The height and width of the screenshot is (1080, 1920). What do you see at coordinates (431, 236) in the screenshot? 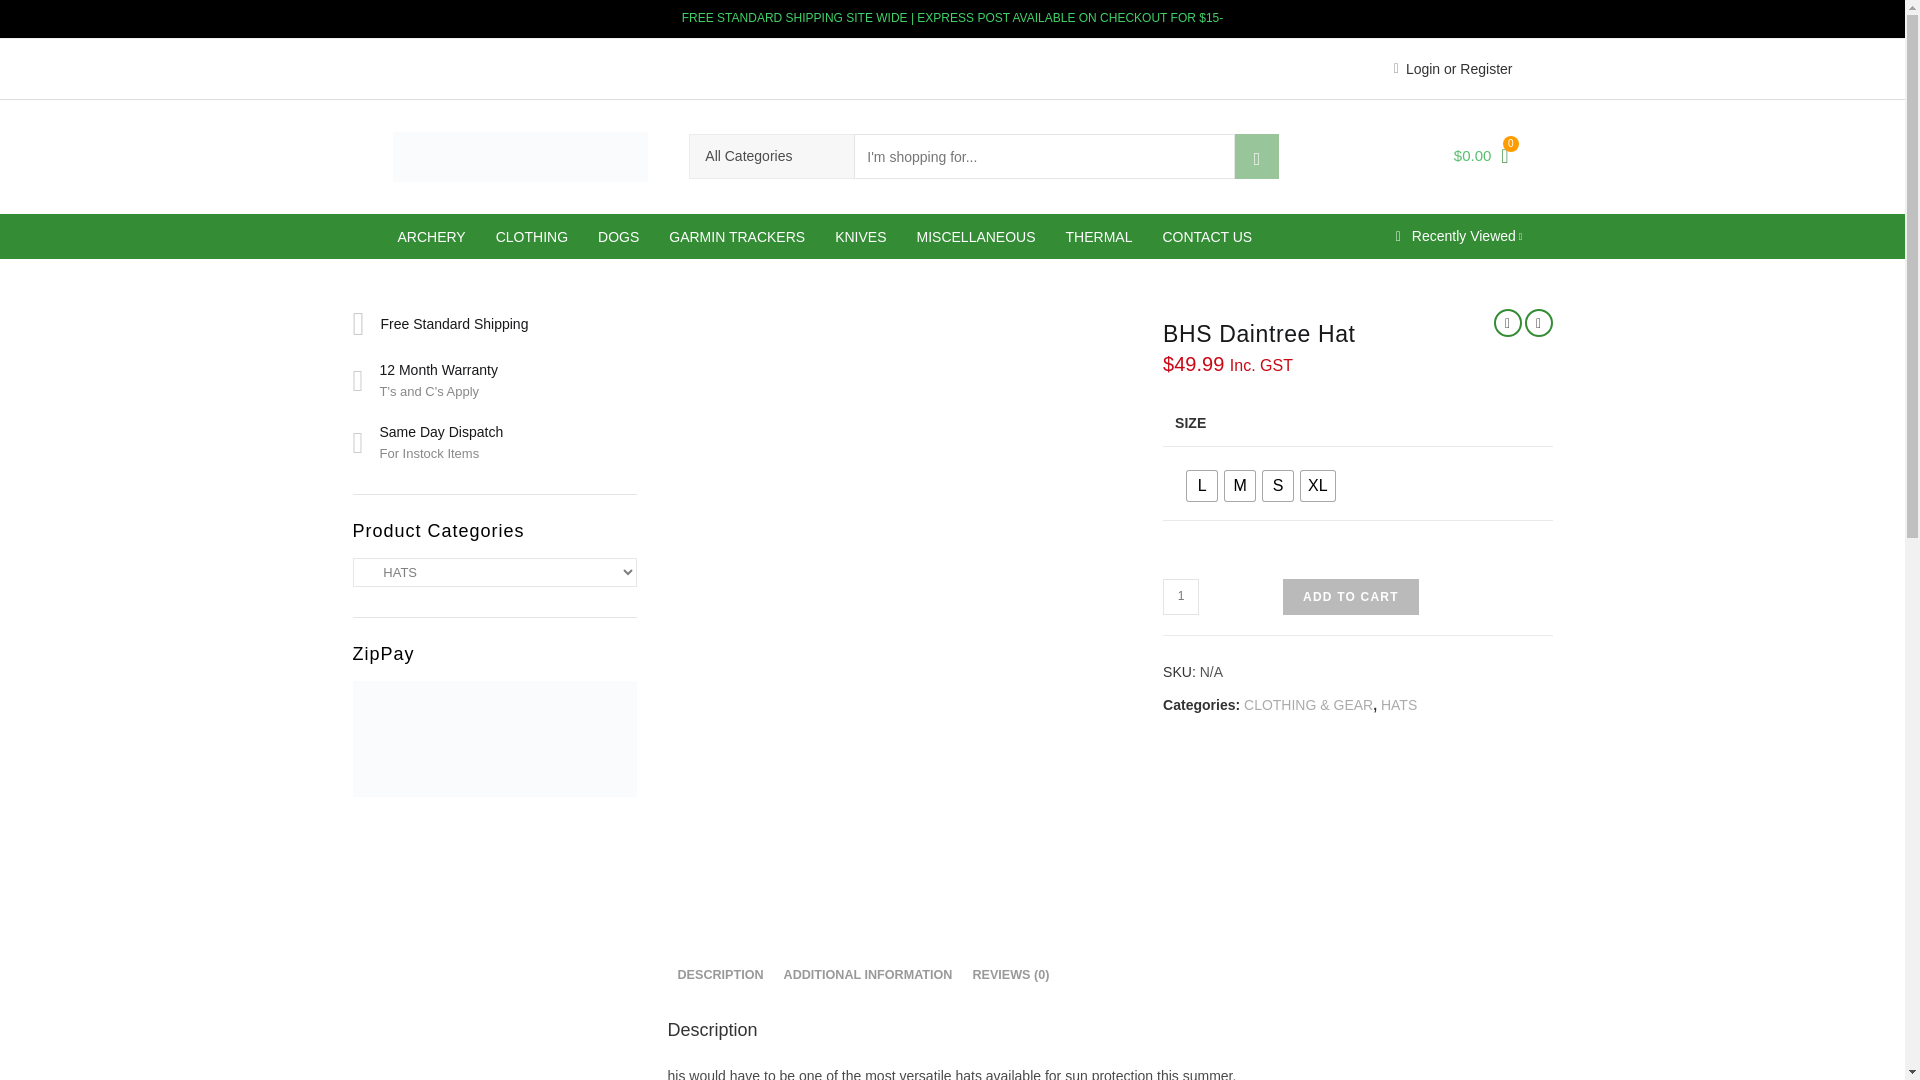
I see `ARCHERY` at bounding box center [431, 236].